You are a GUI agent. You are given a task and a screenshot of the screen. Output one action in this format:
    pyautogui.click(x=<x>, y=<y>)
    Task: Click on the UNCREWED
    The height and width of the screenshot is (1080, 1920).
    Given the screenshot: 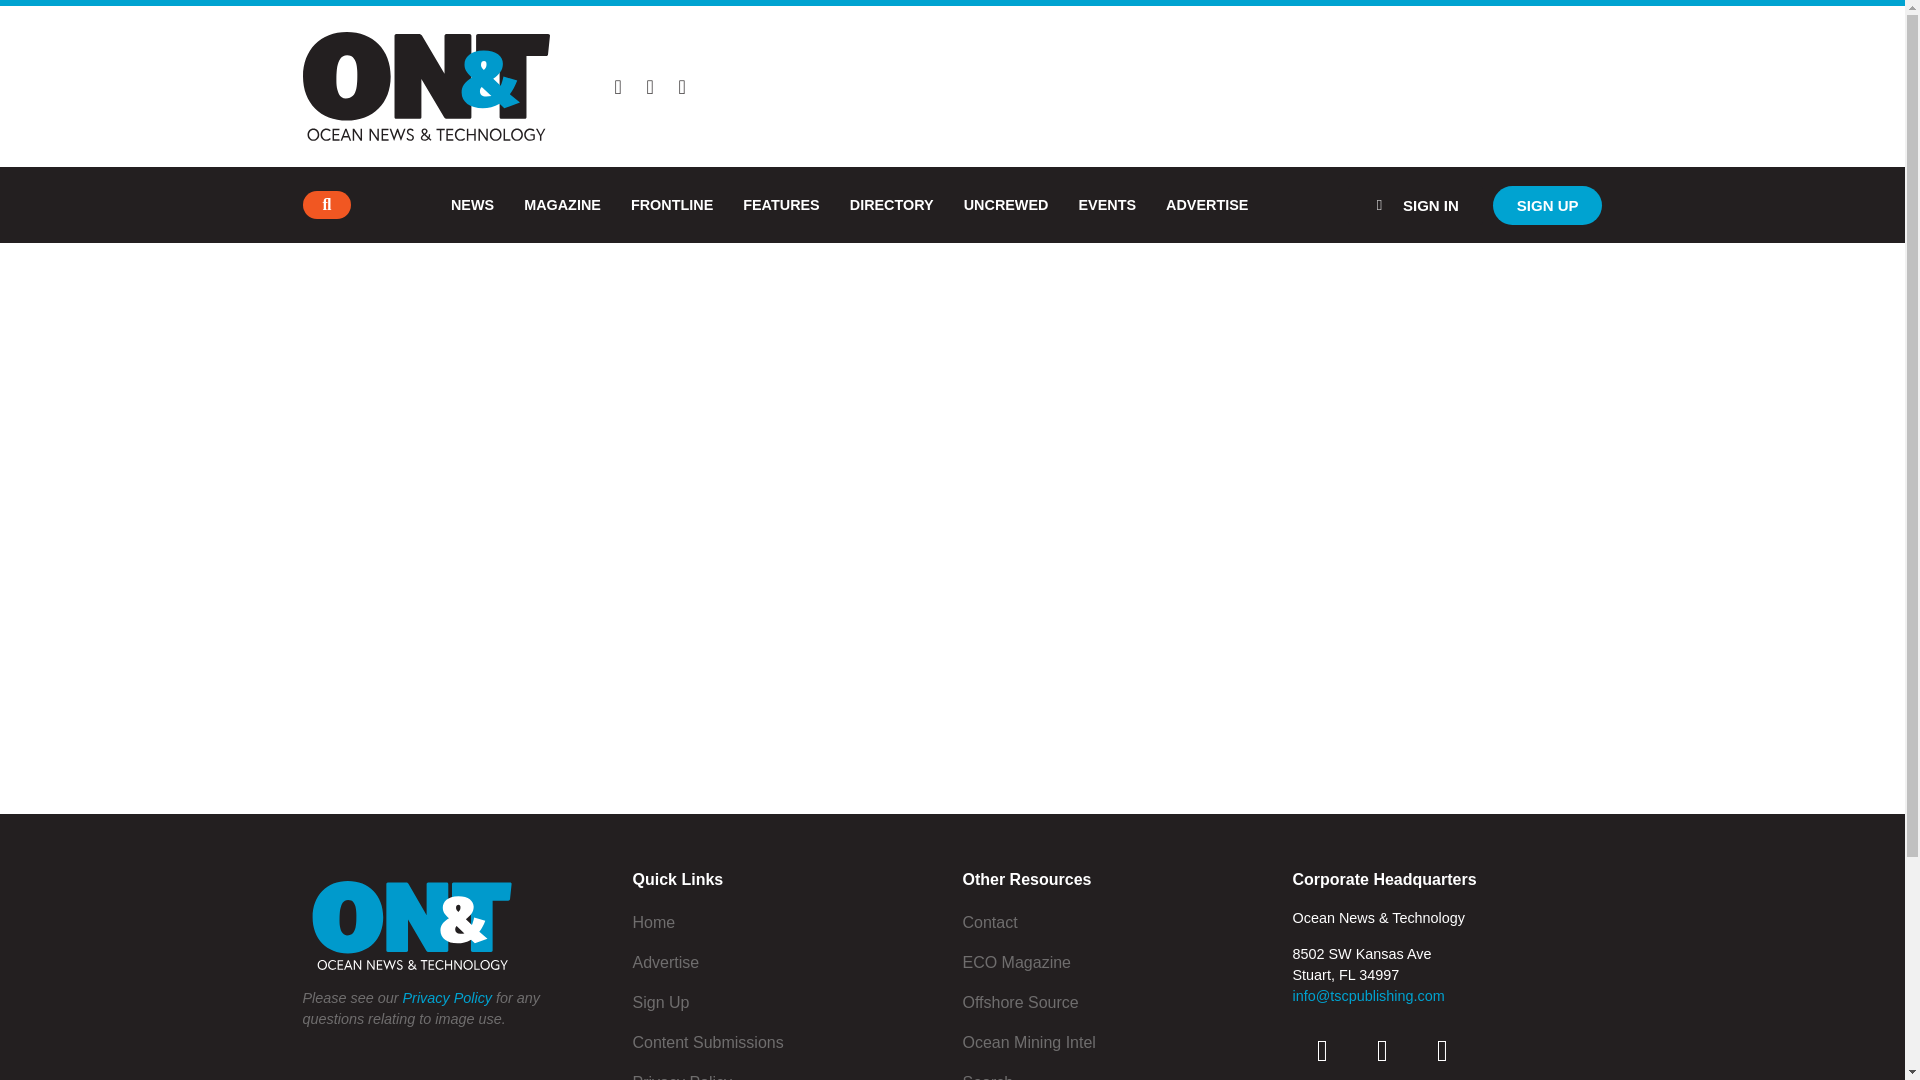 What is the action you would take?
    pyautogui.click(x=1006, y=204)
    